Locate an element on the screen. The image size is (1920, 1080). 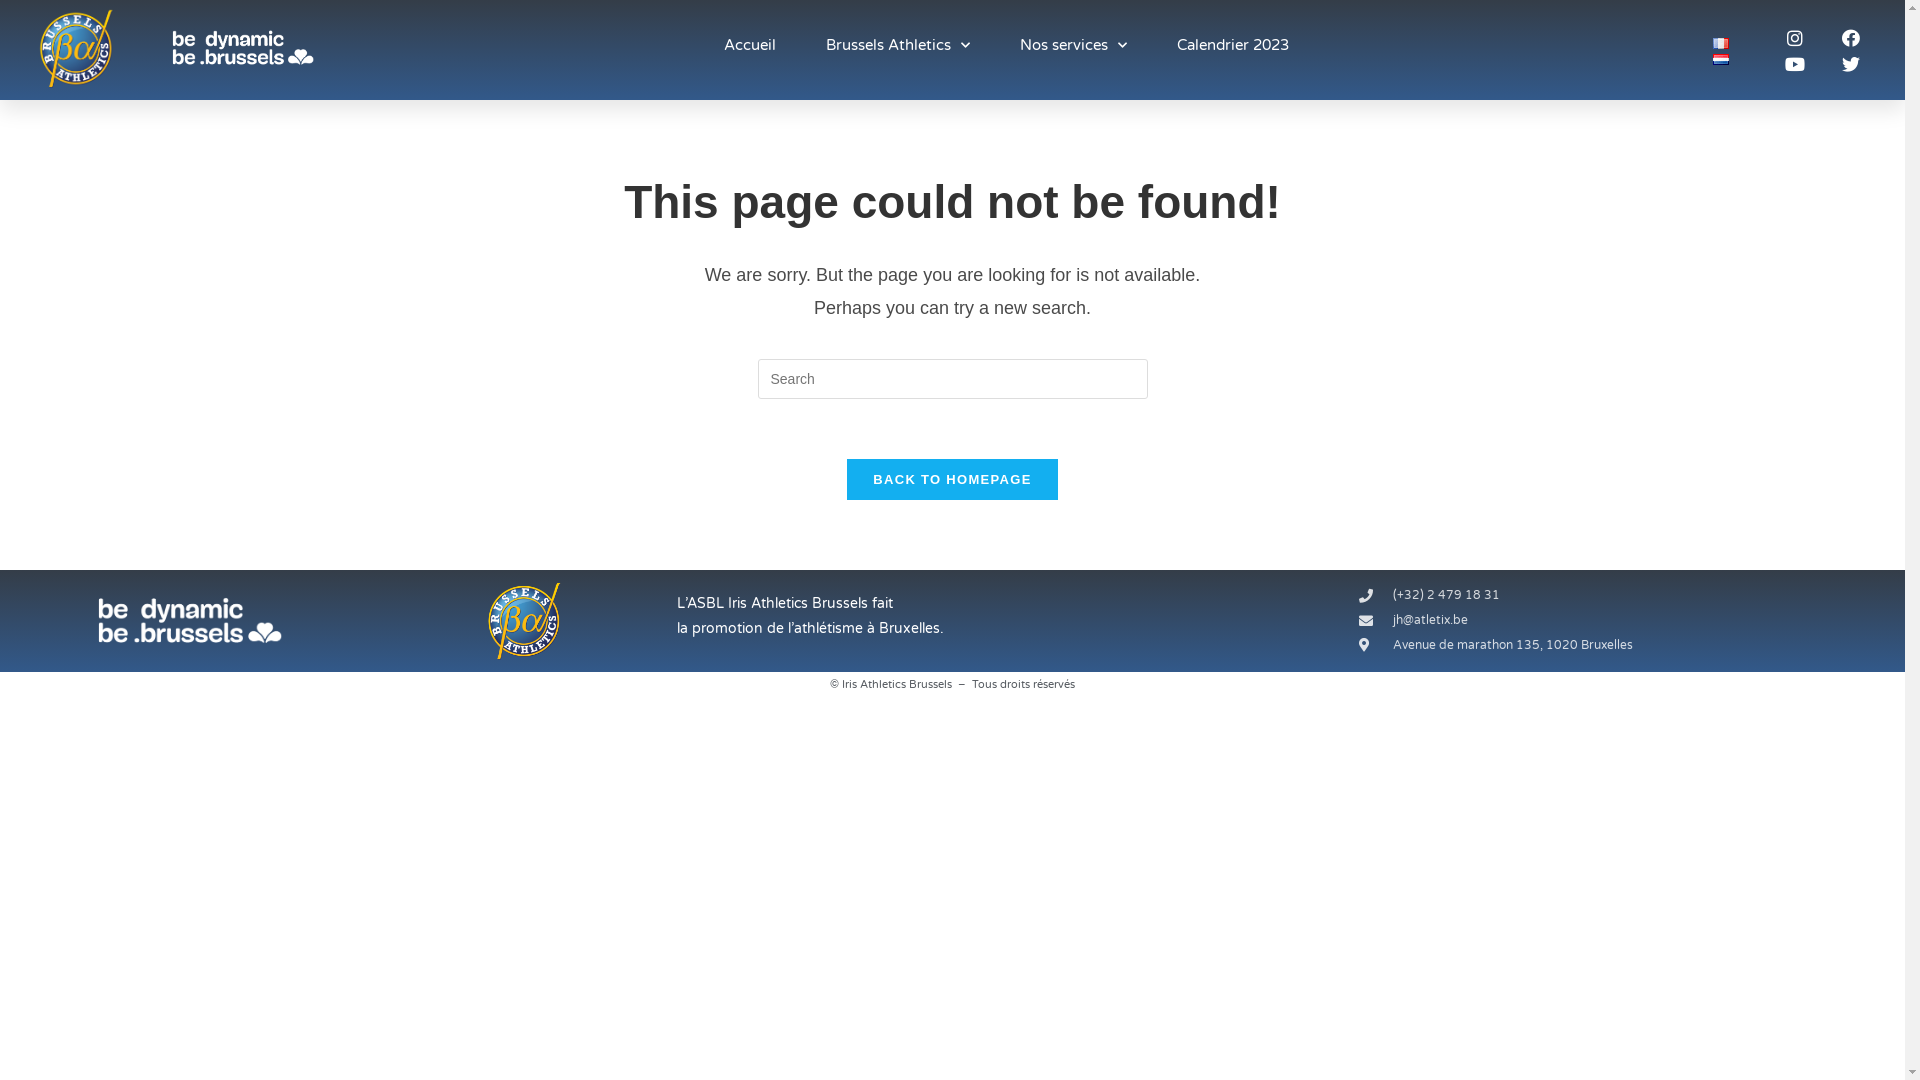
Brussels Athletics is located at coordinates (898, 45).